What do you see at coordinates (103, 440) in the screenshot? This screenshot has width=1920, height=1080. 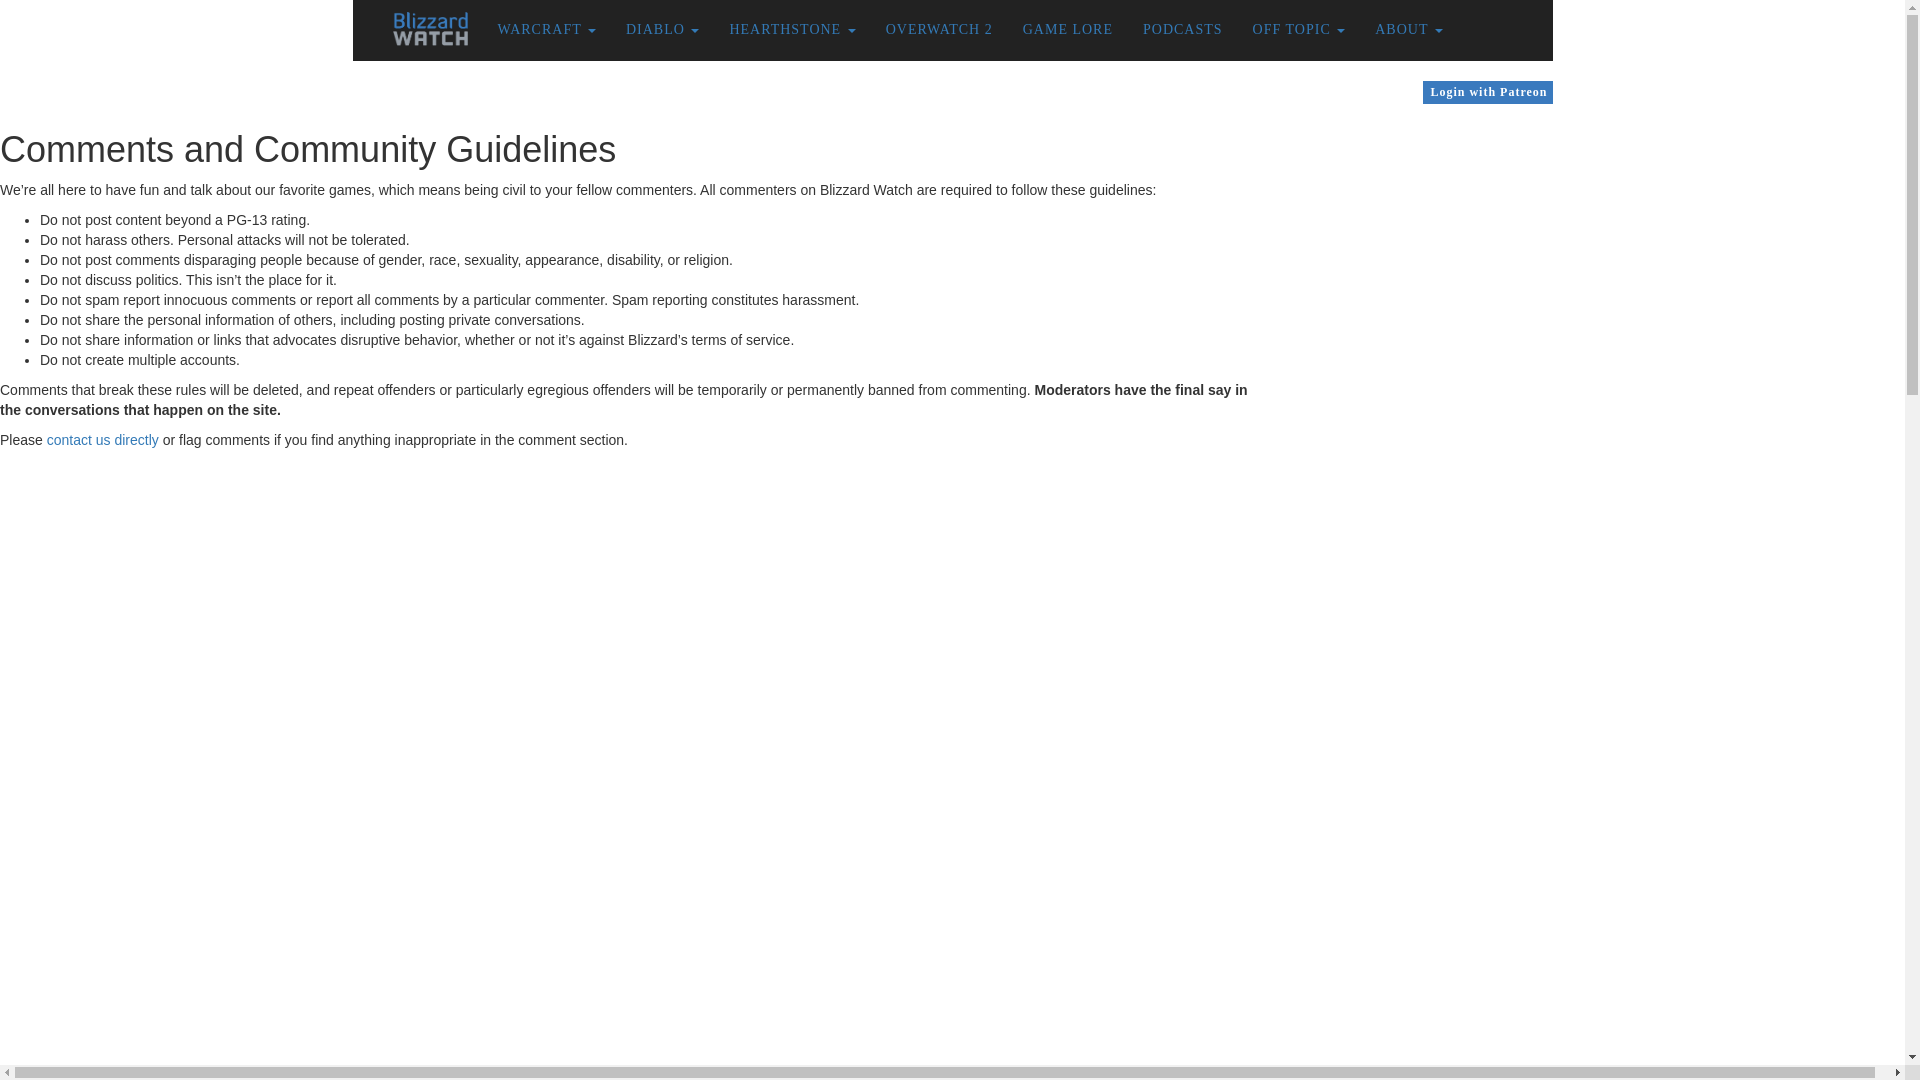 I see `contact us directly` at bounding box center [103, 440].